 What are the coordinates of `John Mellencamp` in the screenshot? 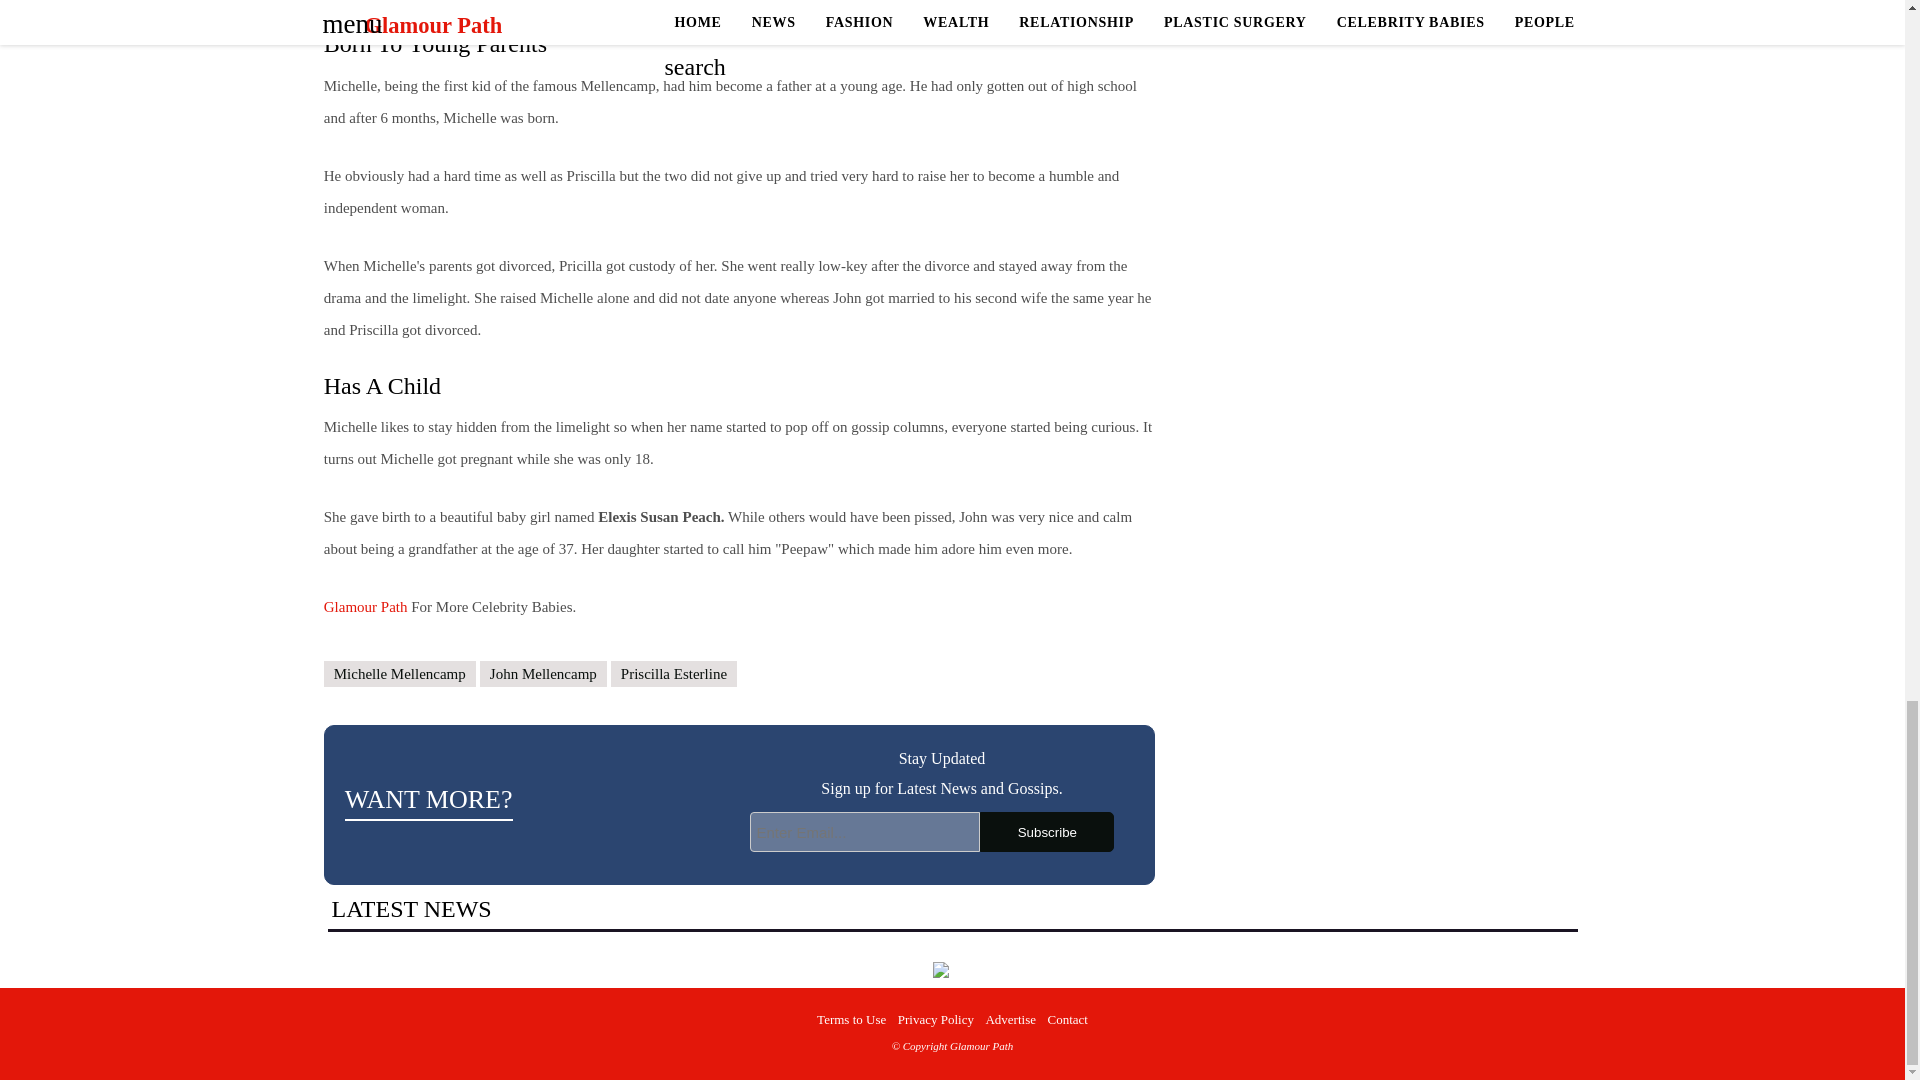 It's located at (543, 674).